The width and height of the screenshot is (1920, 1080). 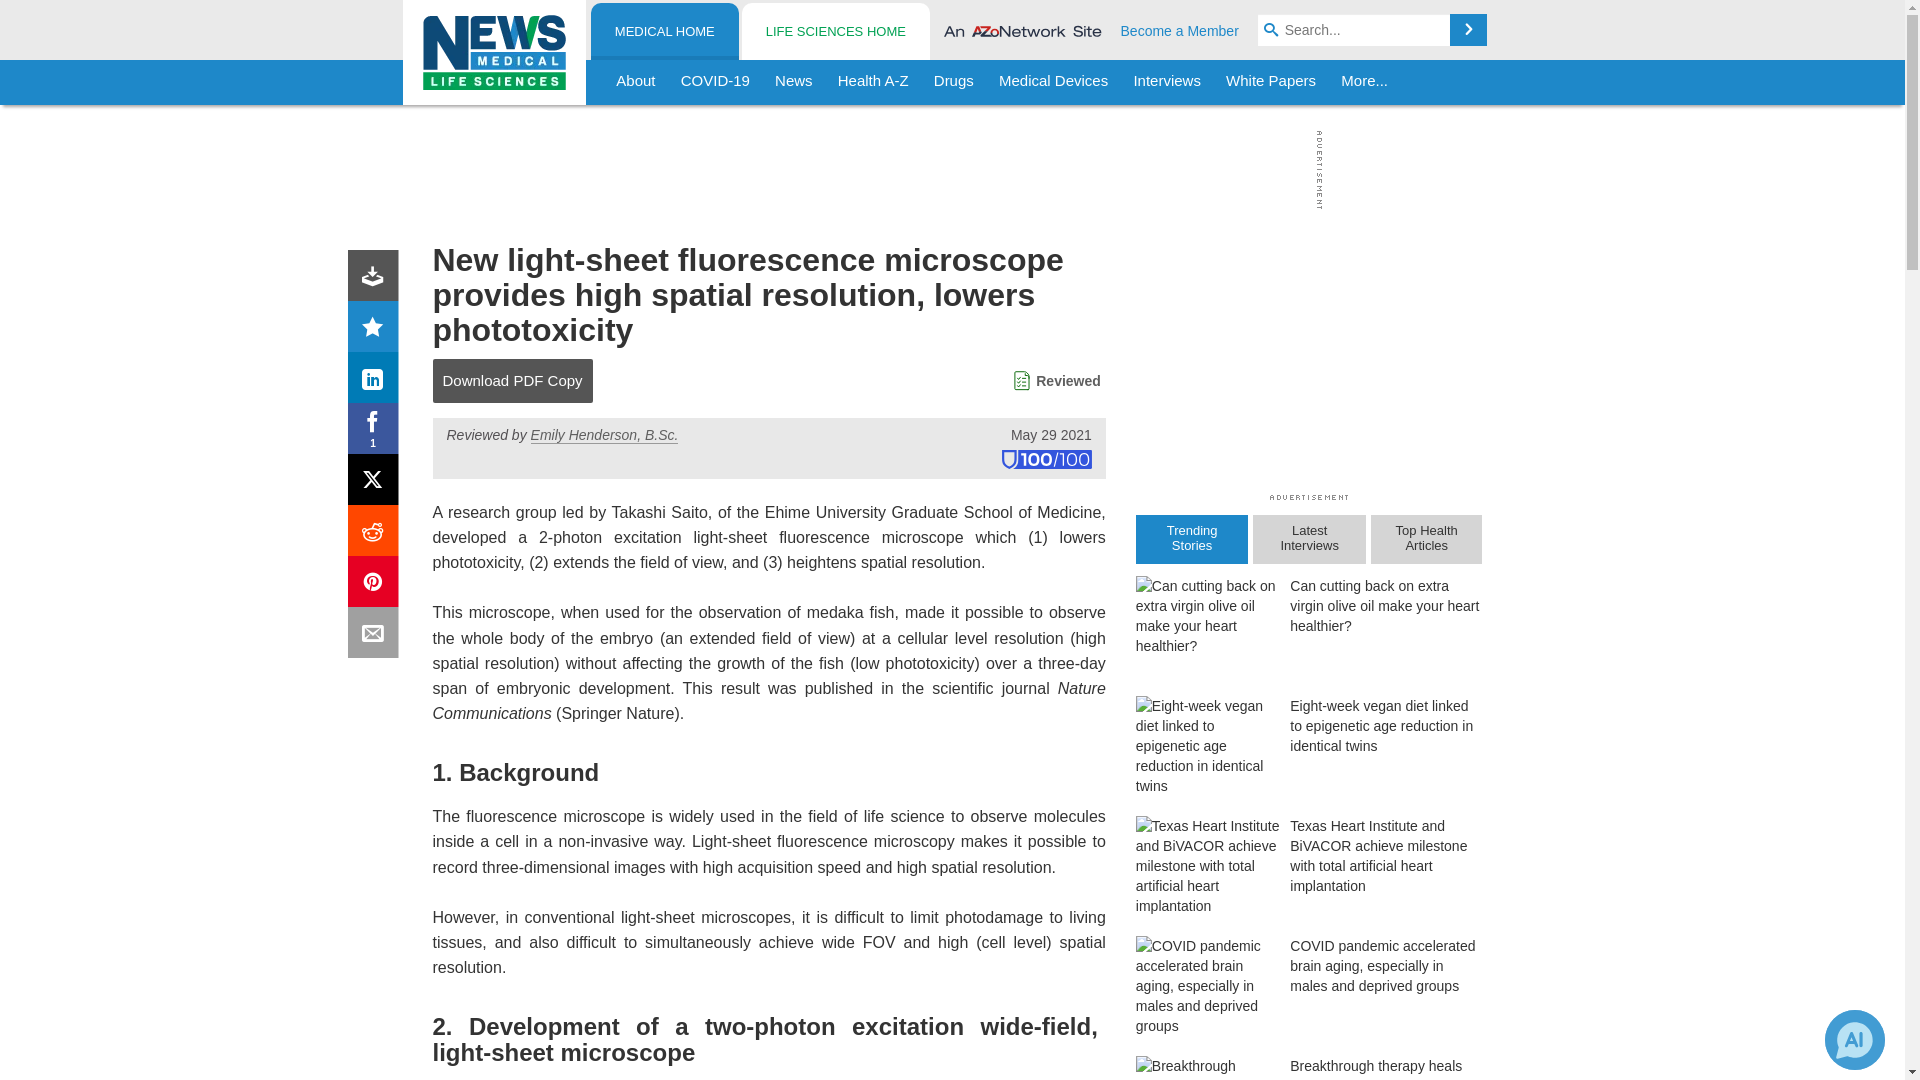 I want to click on X, so click(x=377, y=484).